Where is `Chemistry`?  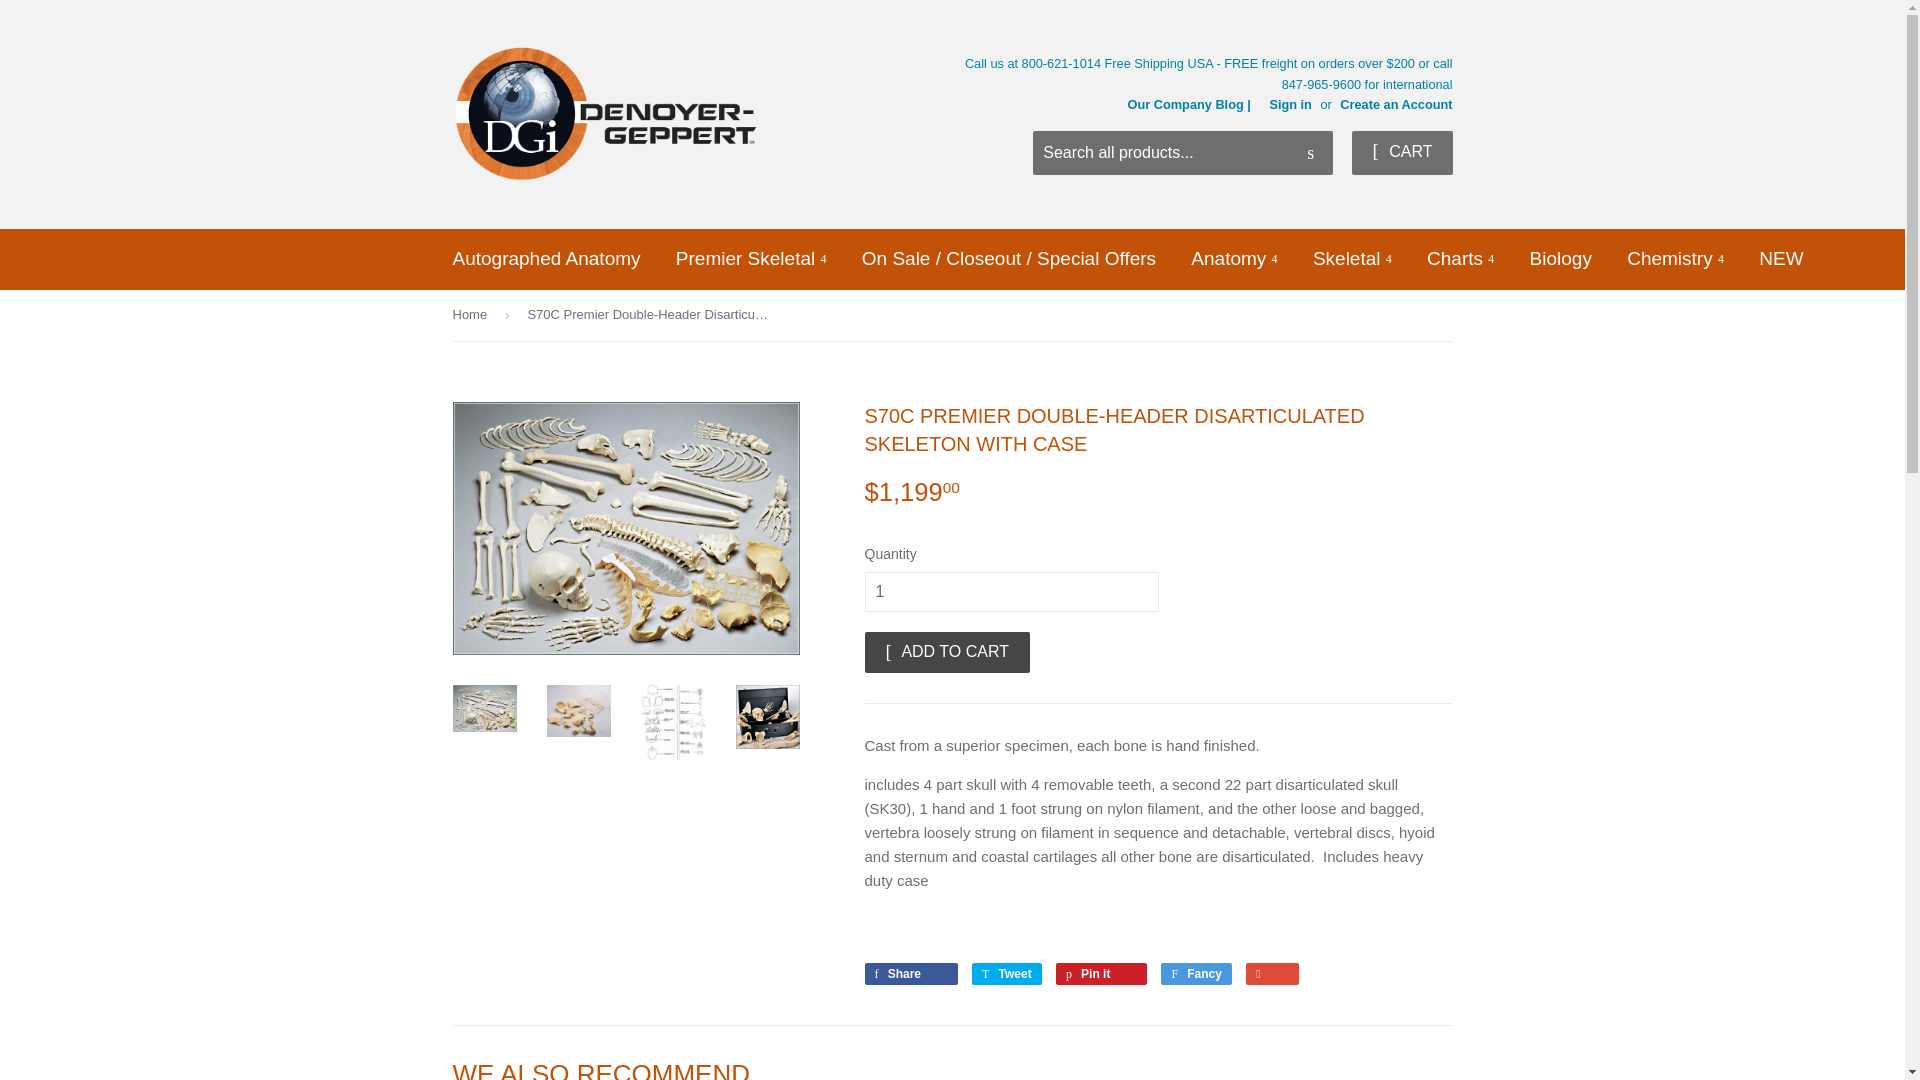
Chemistry is located at coordinates (1676, 258).